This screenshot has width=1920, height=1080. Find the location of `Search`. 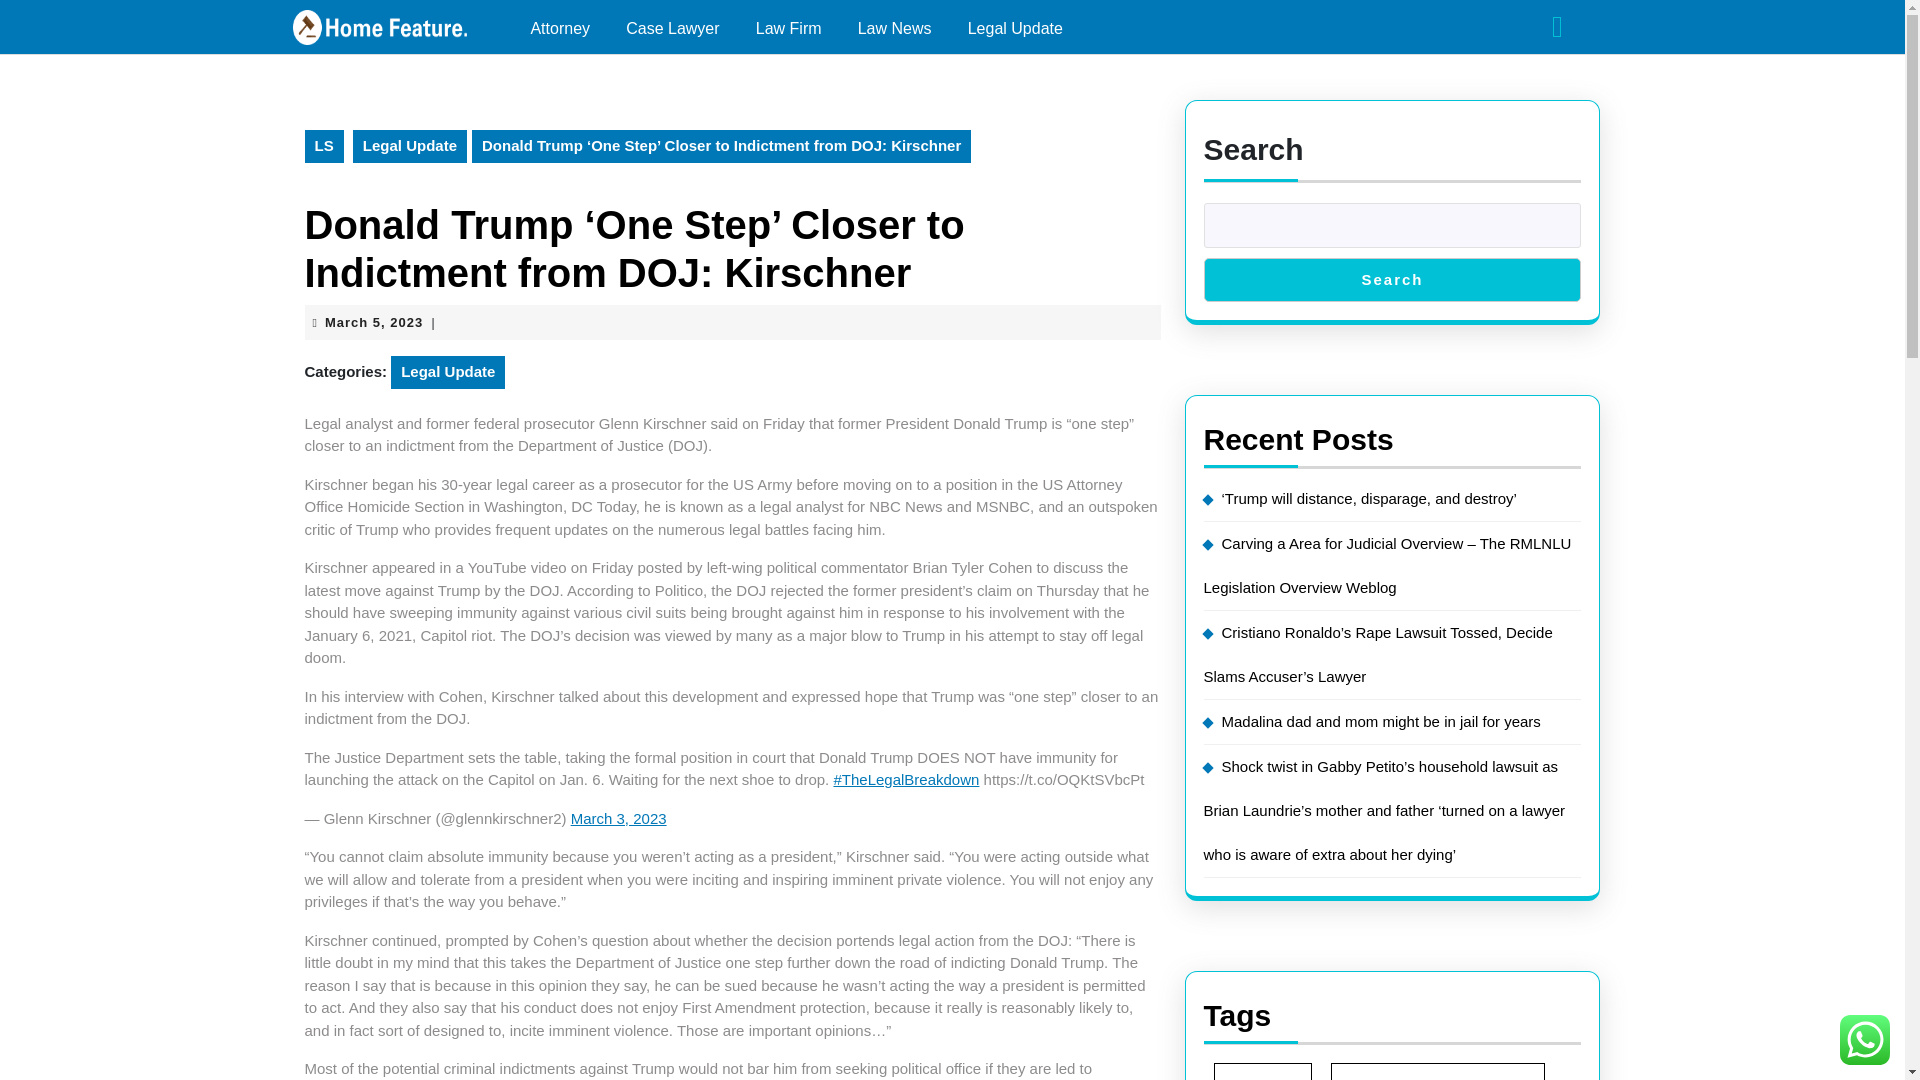

Search is located at coordinates (560, 29).